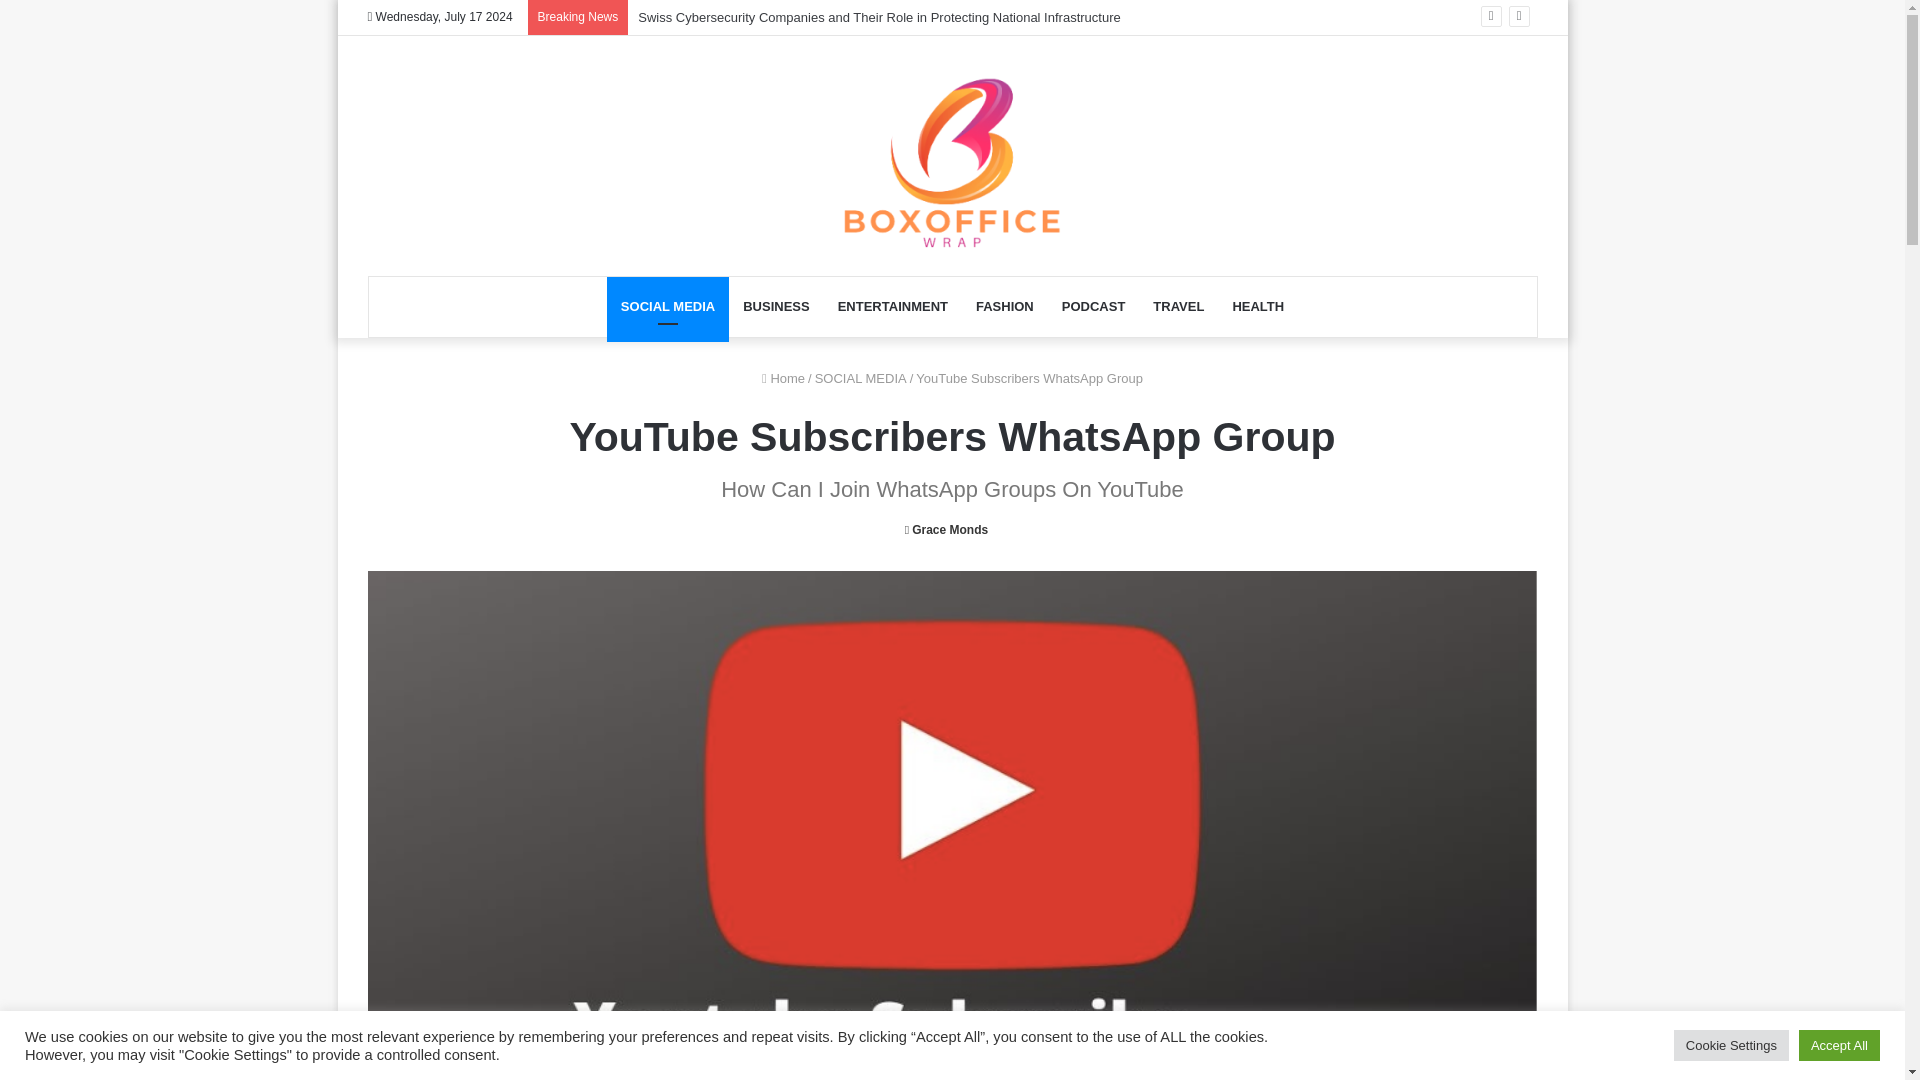  What do you see at coordinates (776, 306) in the screenshot?
I see `BUSINESS` at bounding box center [776, 306].